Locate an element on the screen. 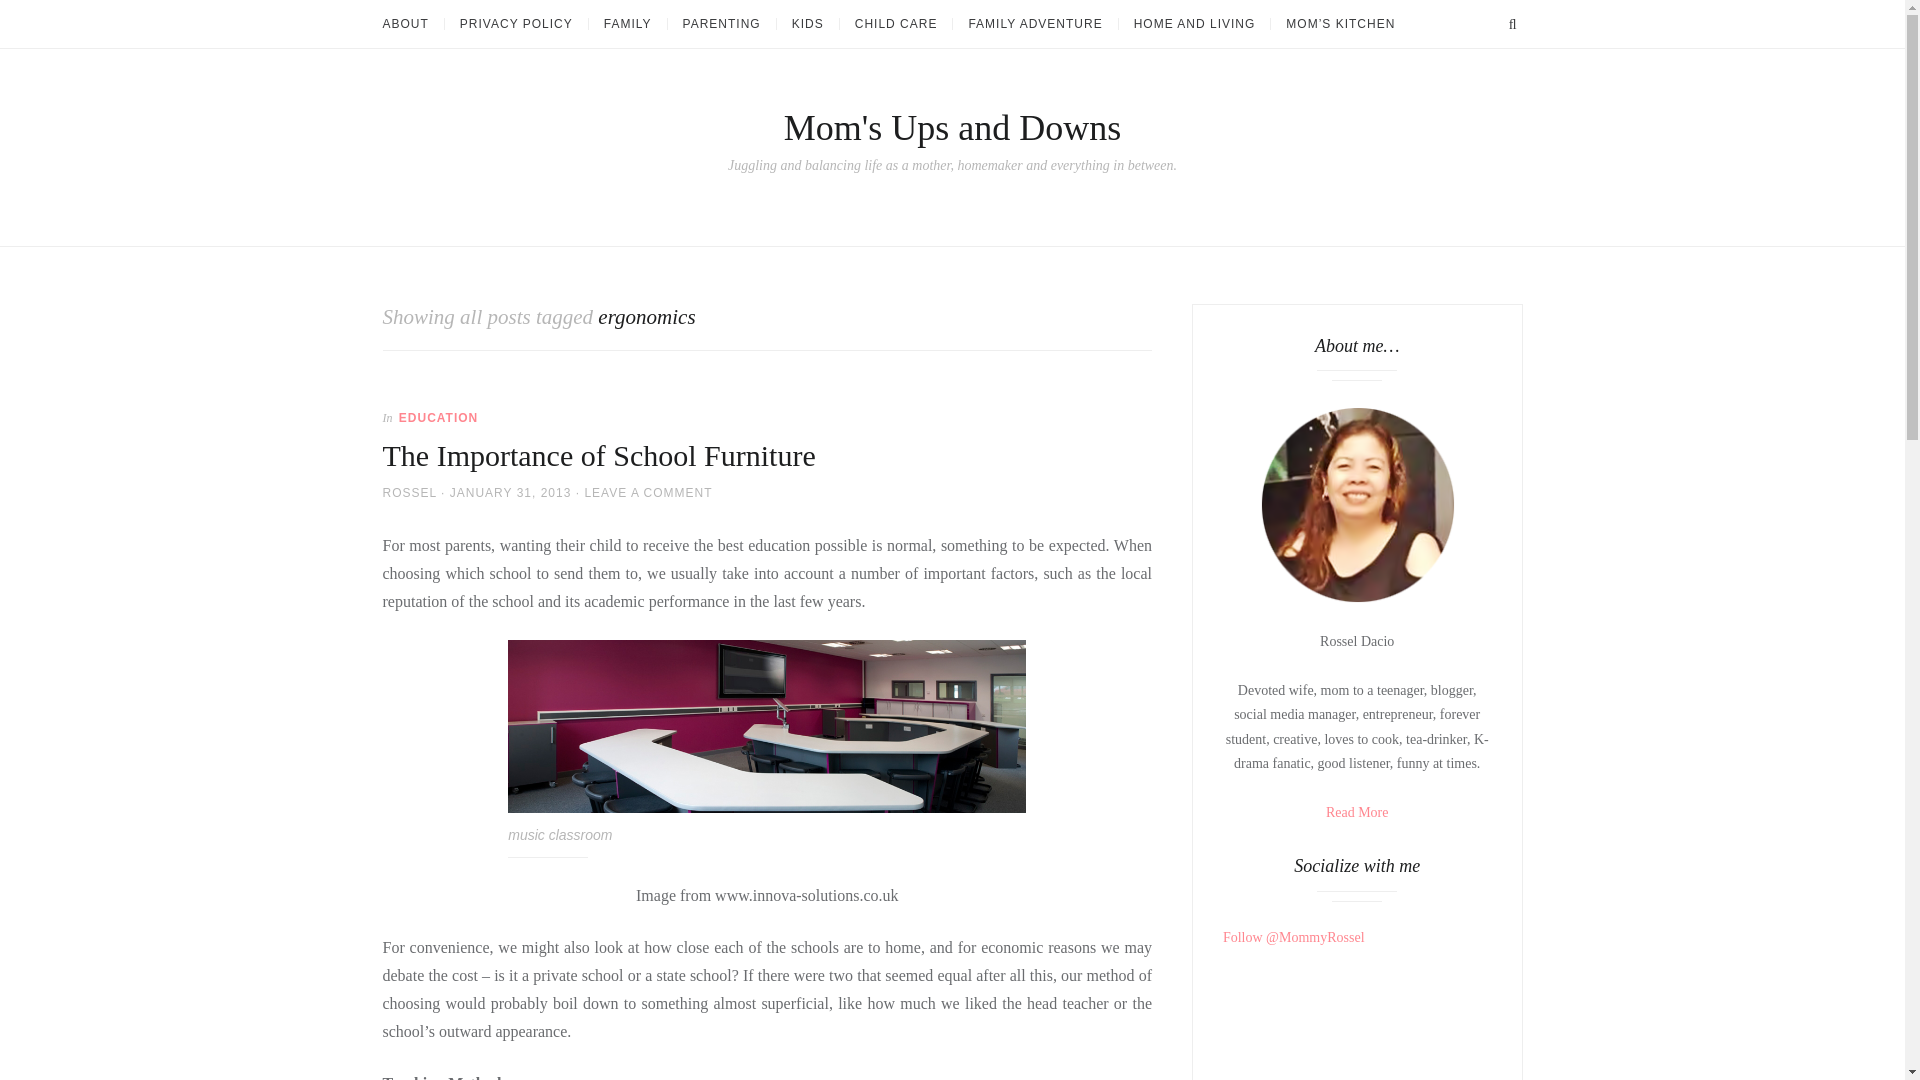 This screenshot has width=1920, height=1080. CHILD CARE is located at coordinates (896, 24).